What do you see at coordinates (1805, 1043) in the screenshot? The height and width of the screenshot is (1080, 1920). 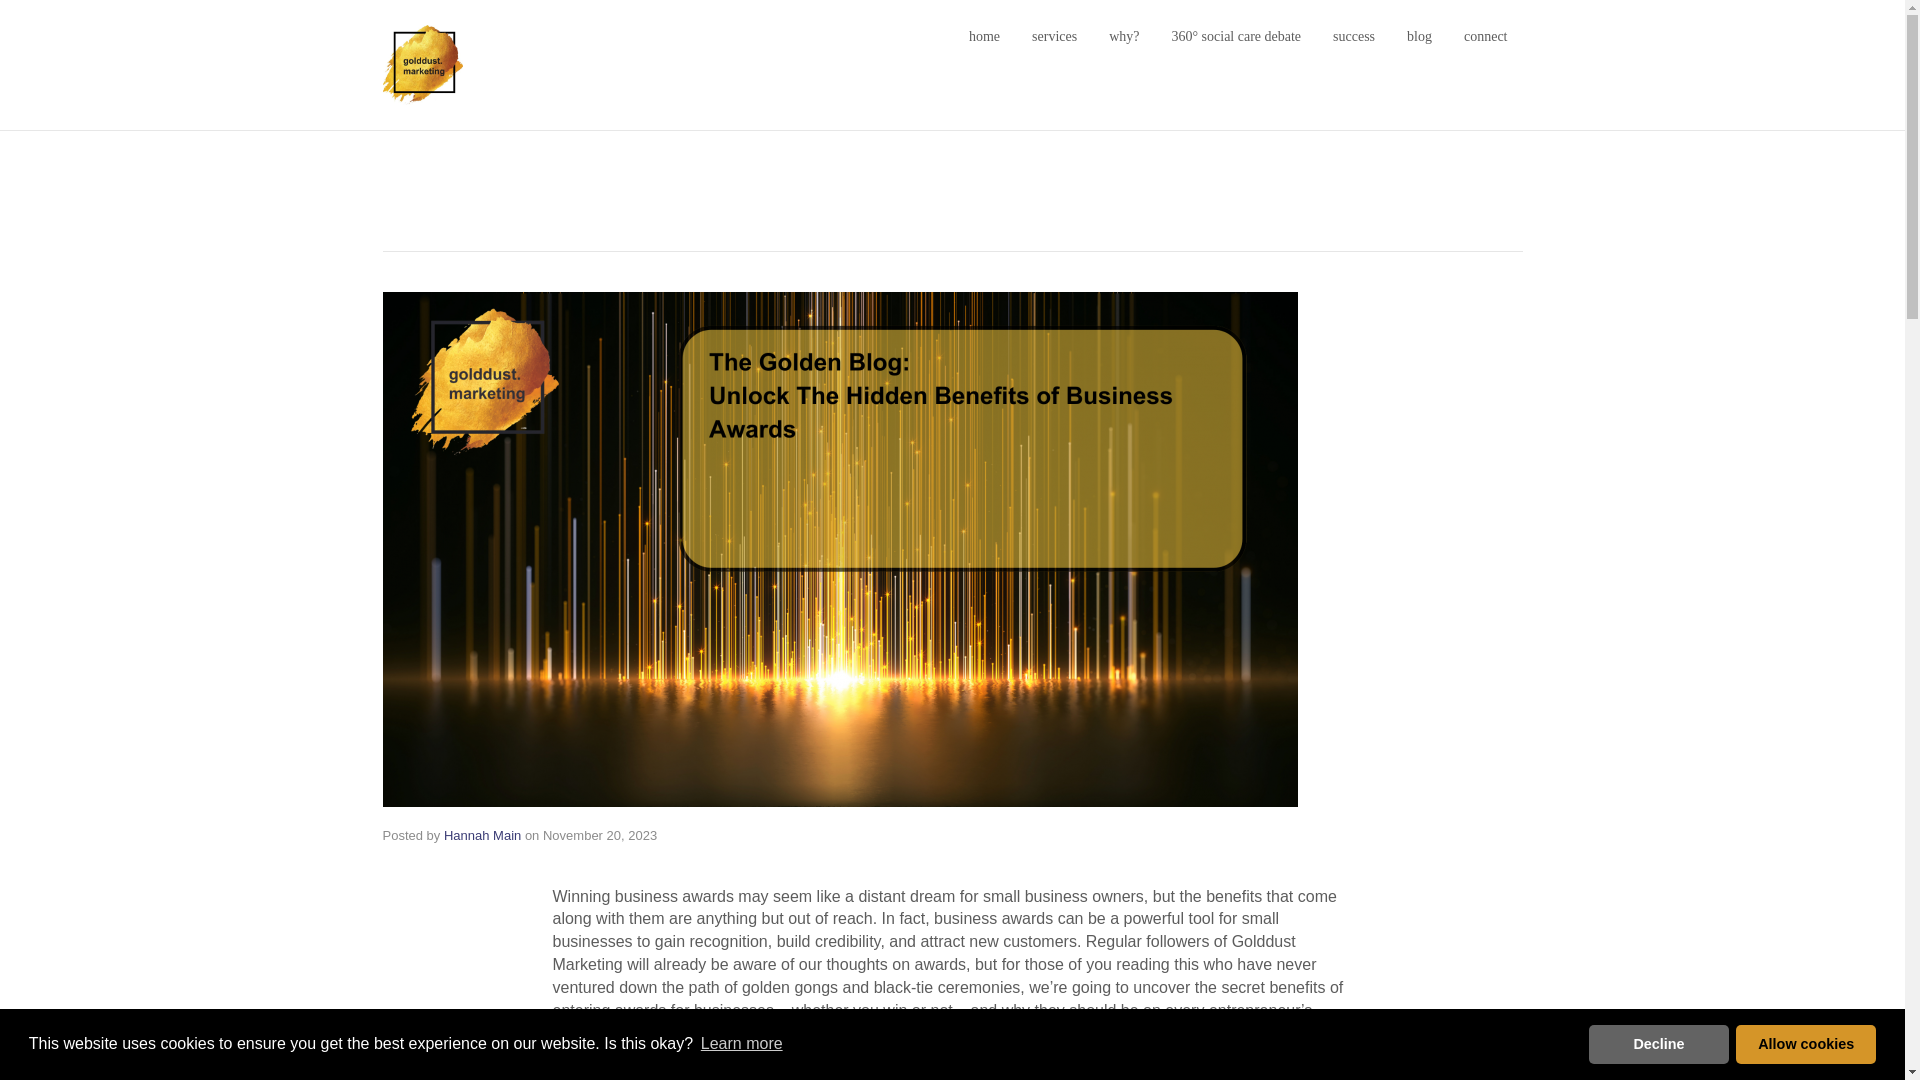 I see `Allow cookies` at bounding box center [1805, 1043].